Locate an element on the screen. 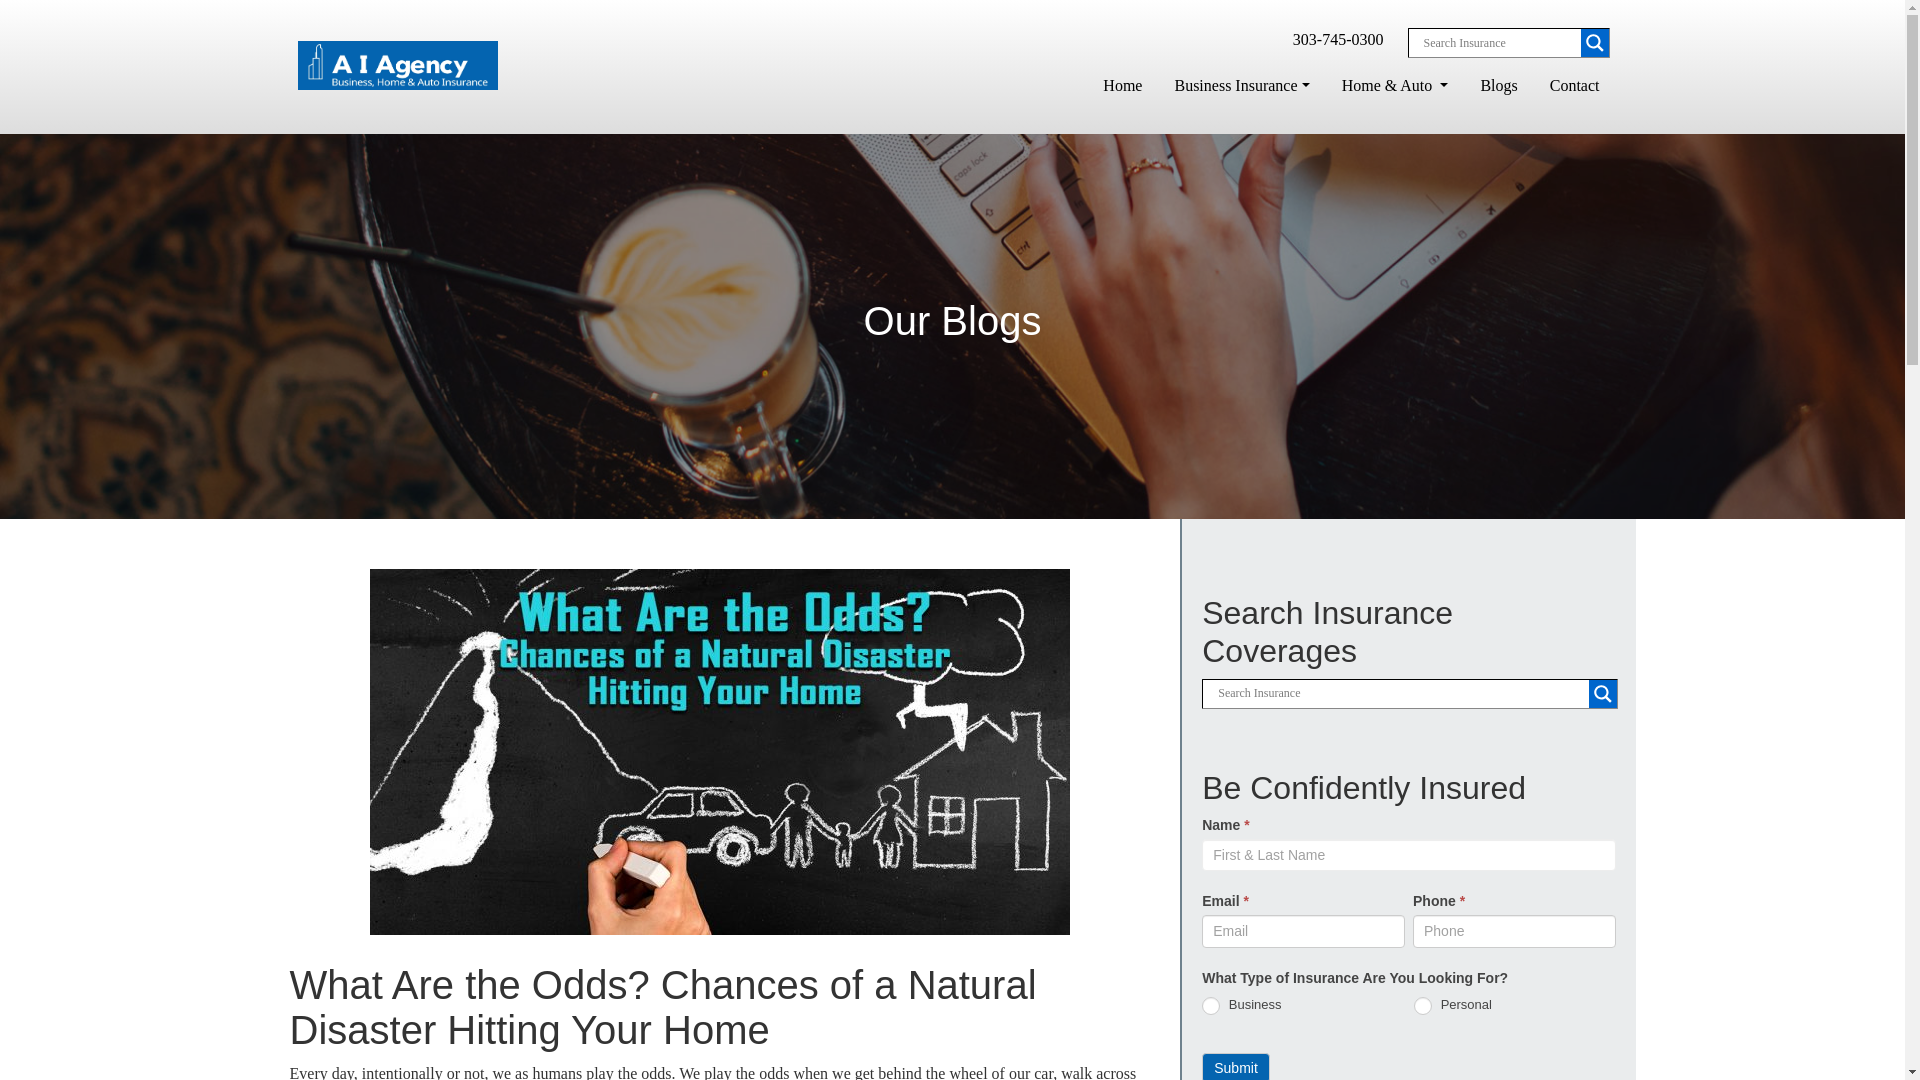  Blogs is located at coordinates (1498, 85).